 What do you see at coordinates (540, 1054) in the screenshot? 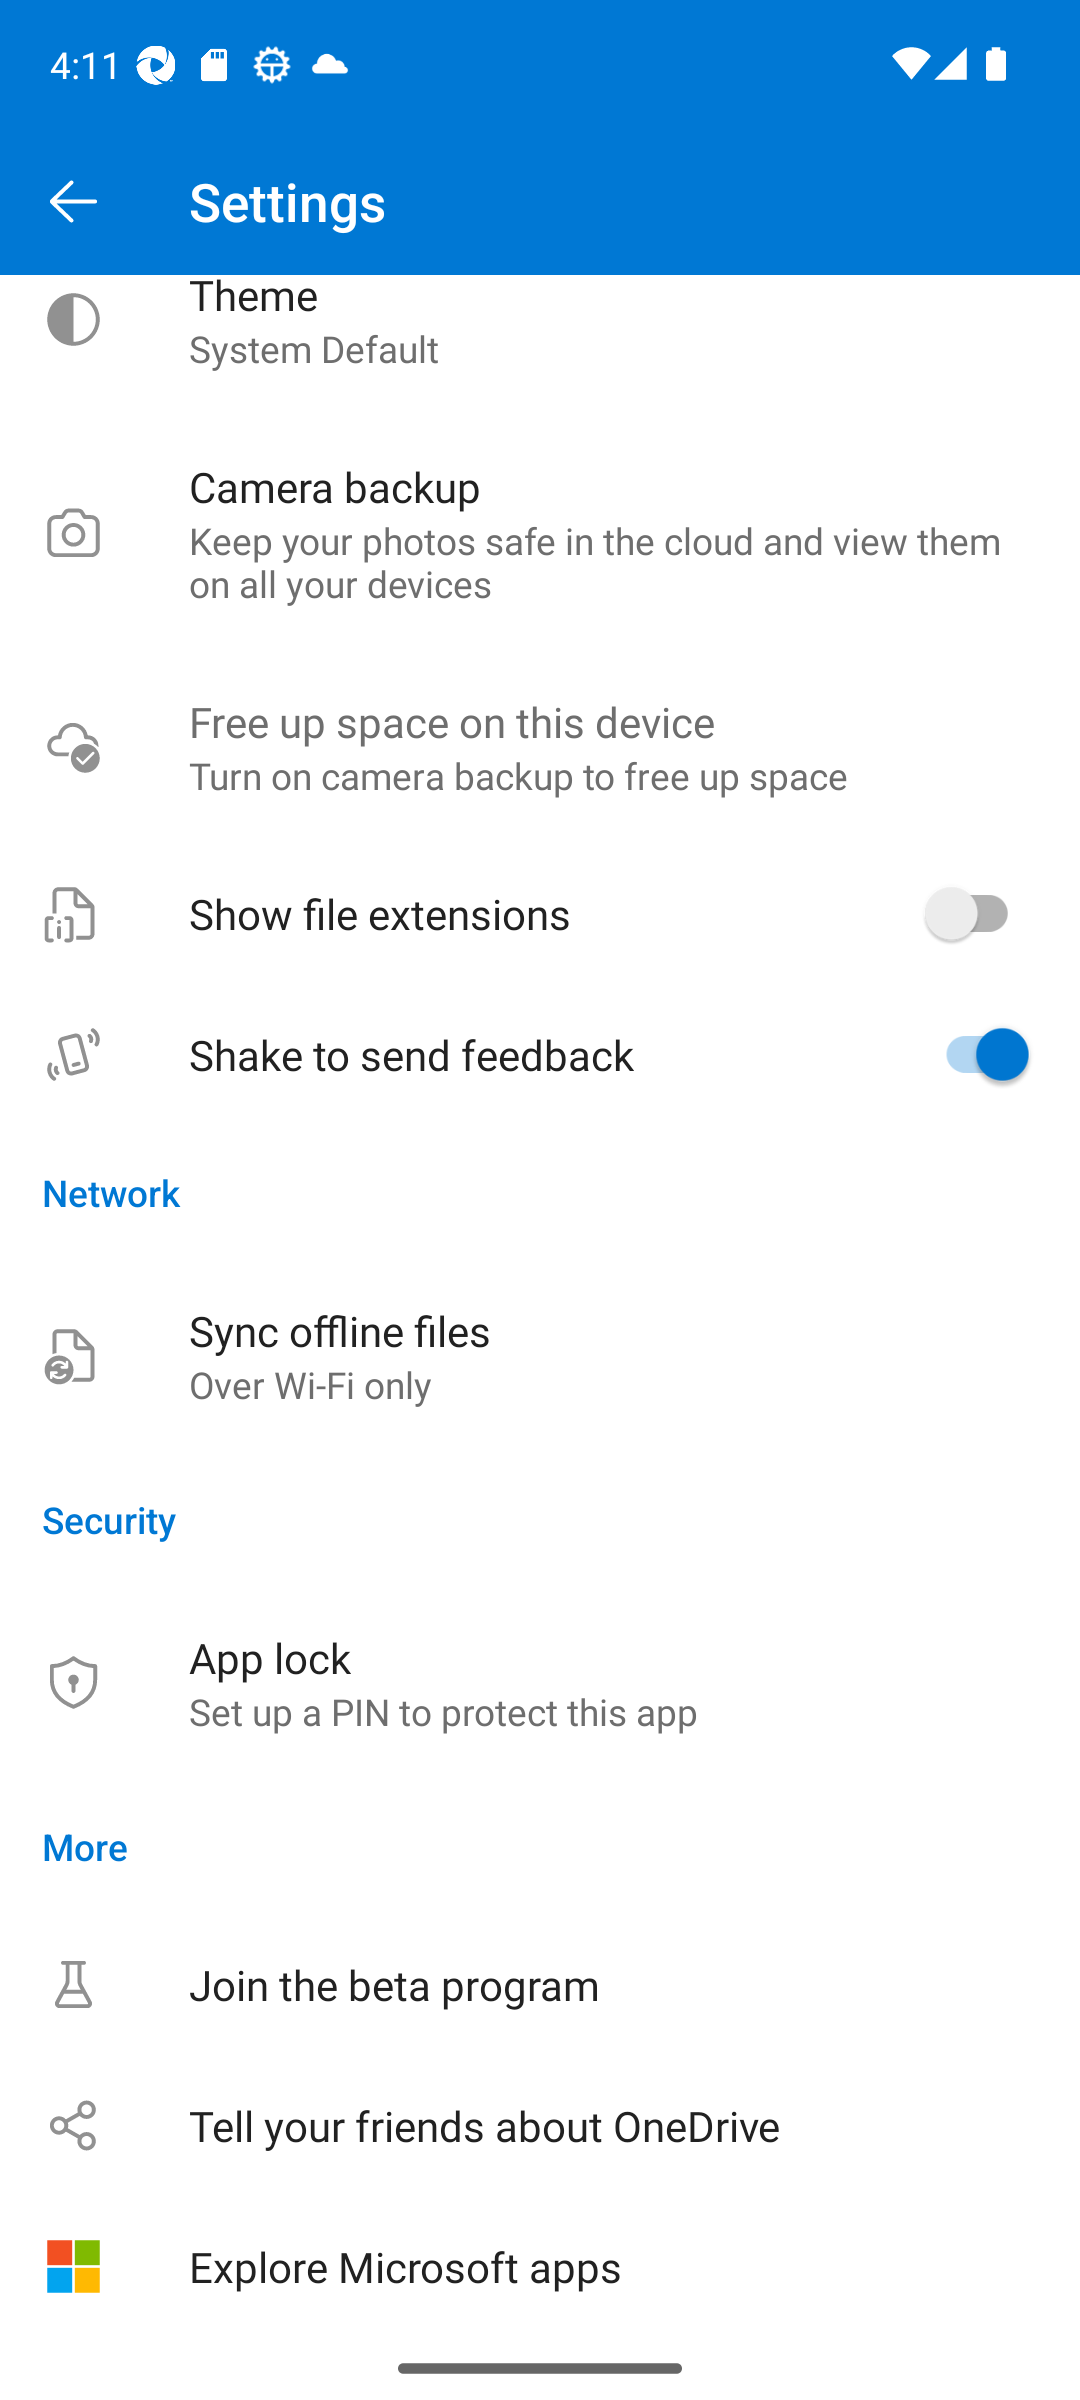
I see `Shake to send feedback` at bounding box center [540, 1054].